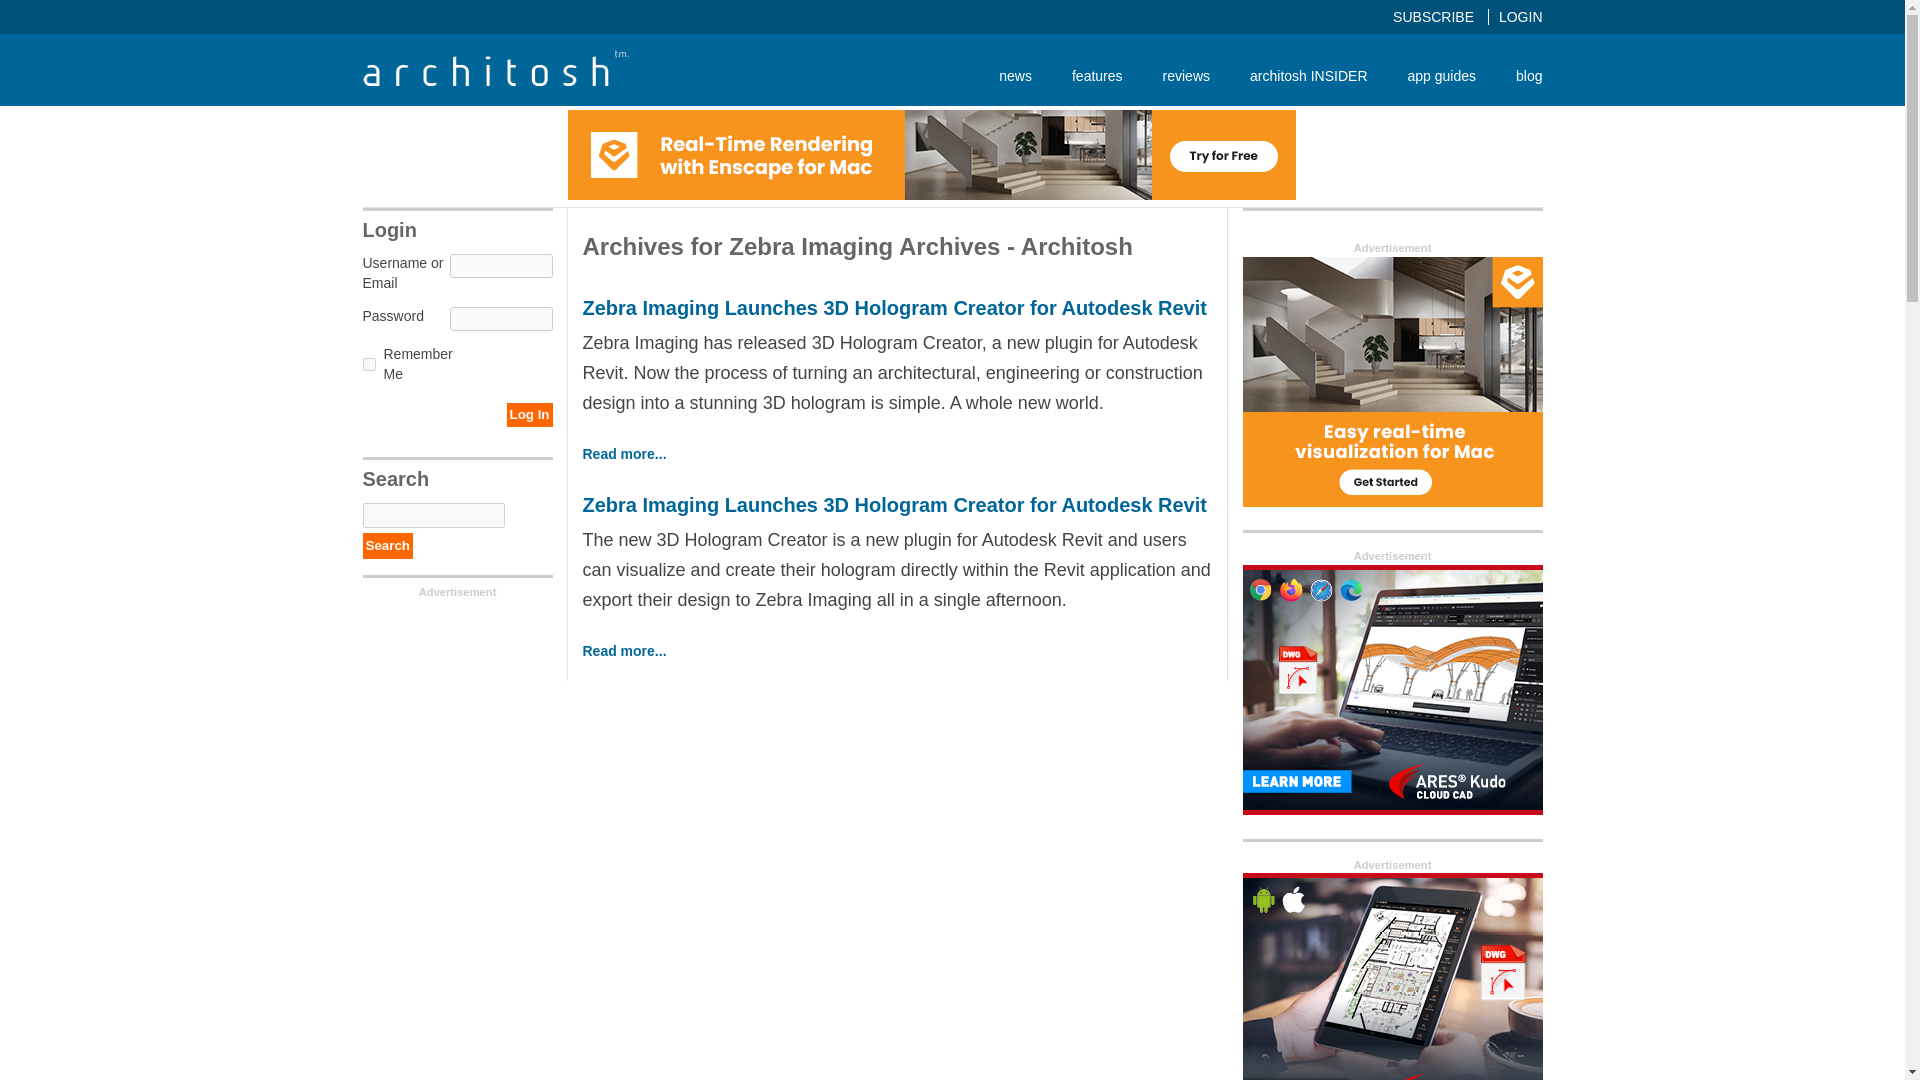  I want to click on Log In, so click(529, 414).